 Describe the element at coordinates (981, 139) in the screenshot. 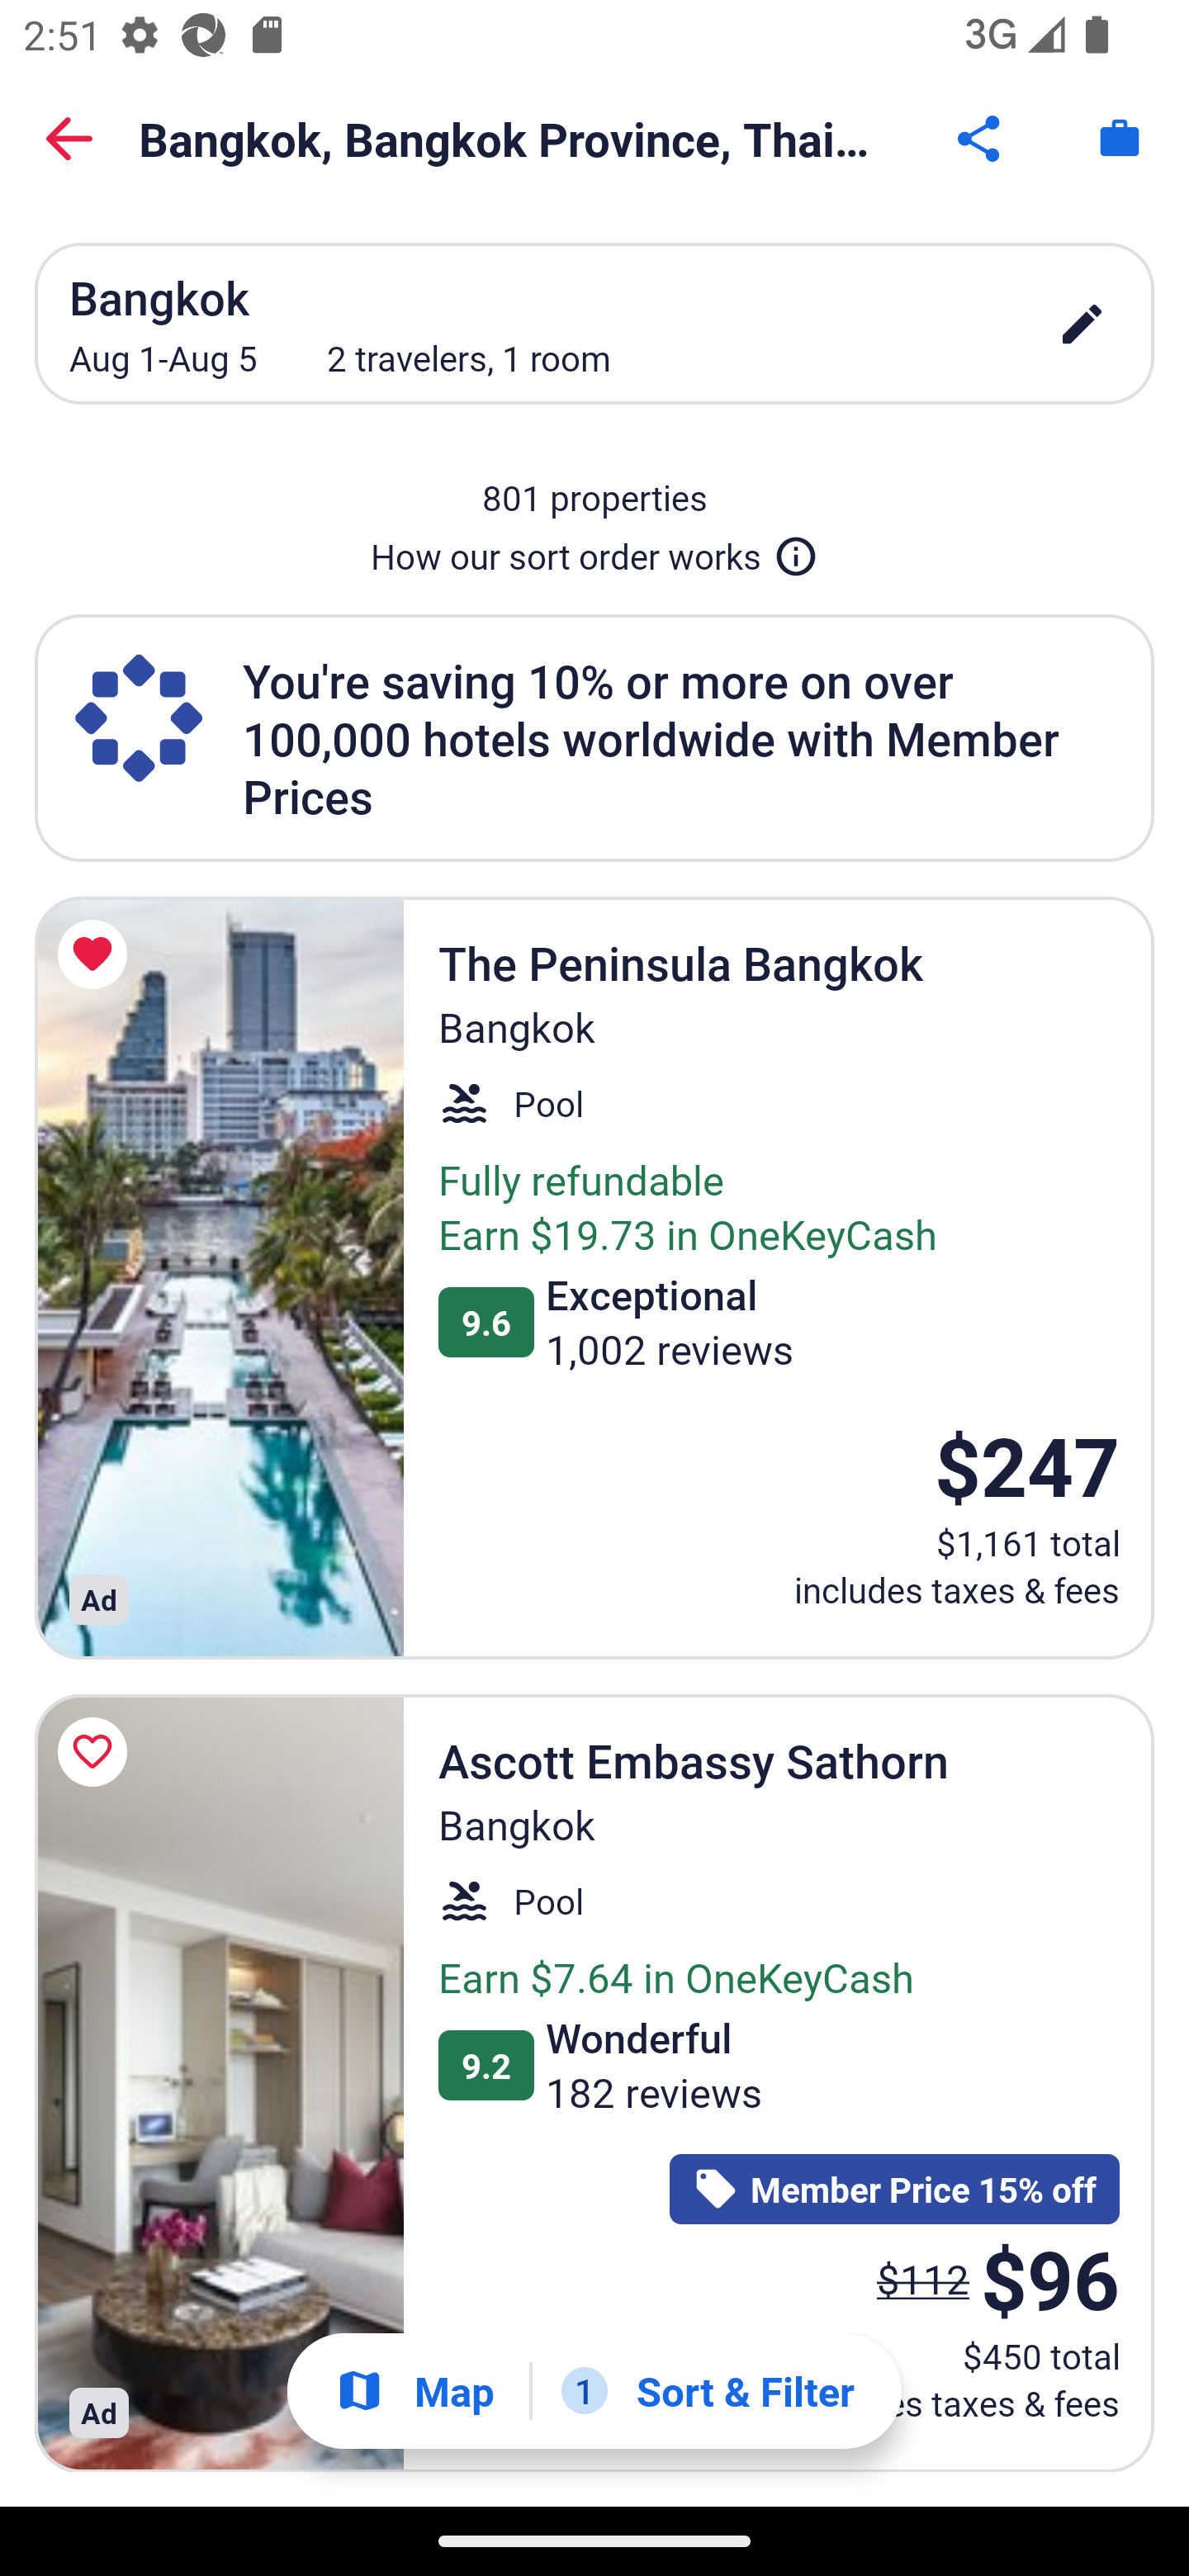

I see `Share Button` at that location.